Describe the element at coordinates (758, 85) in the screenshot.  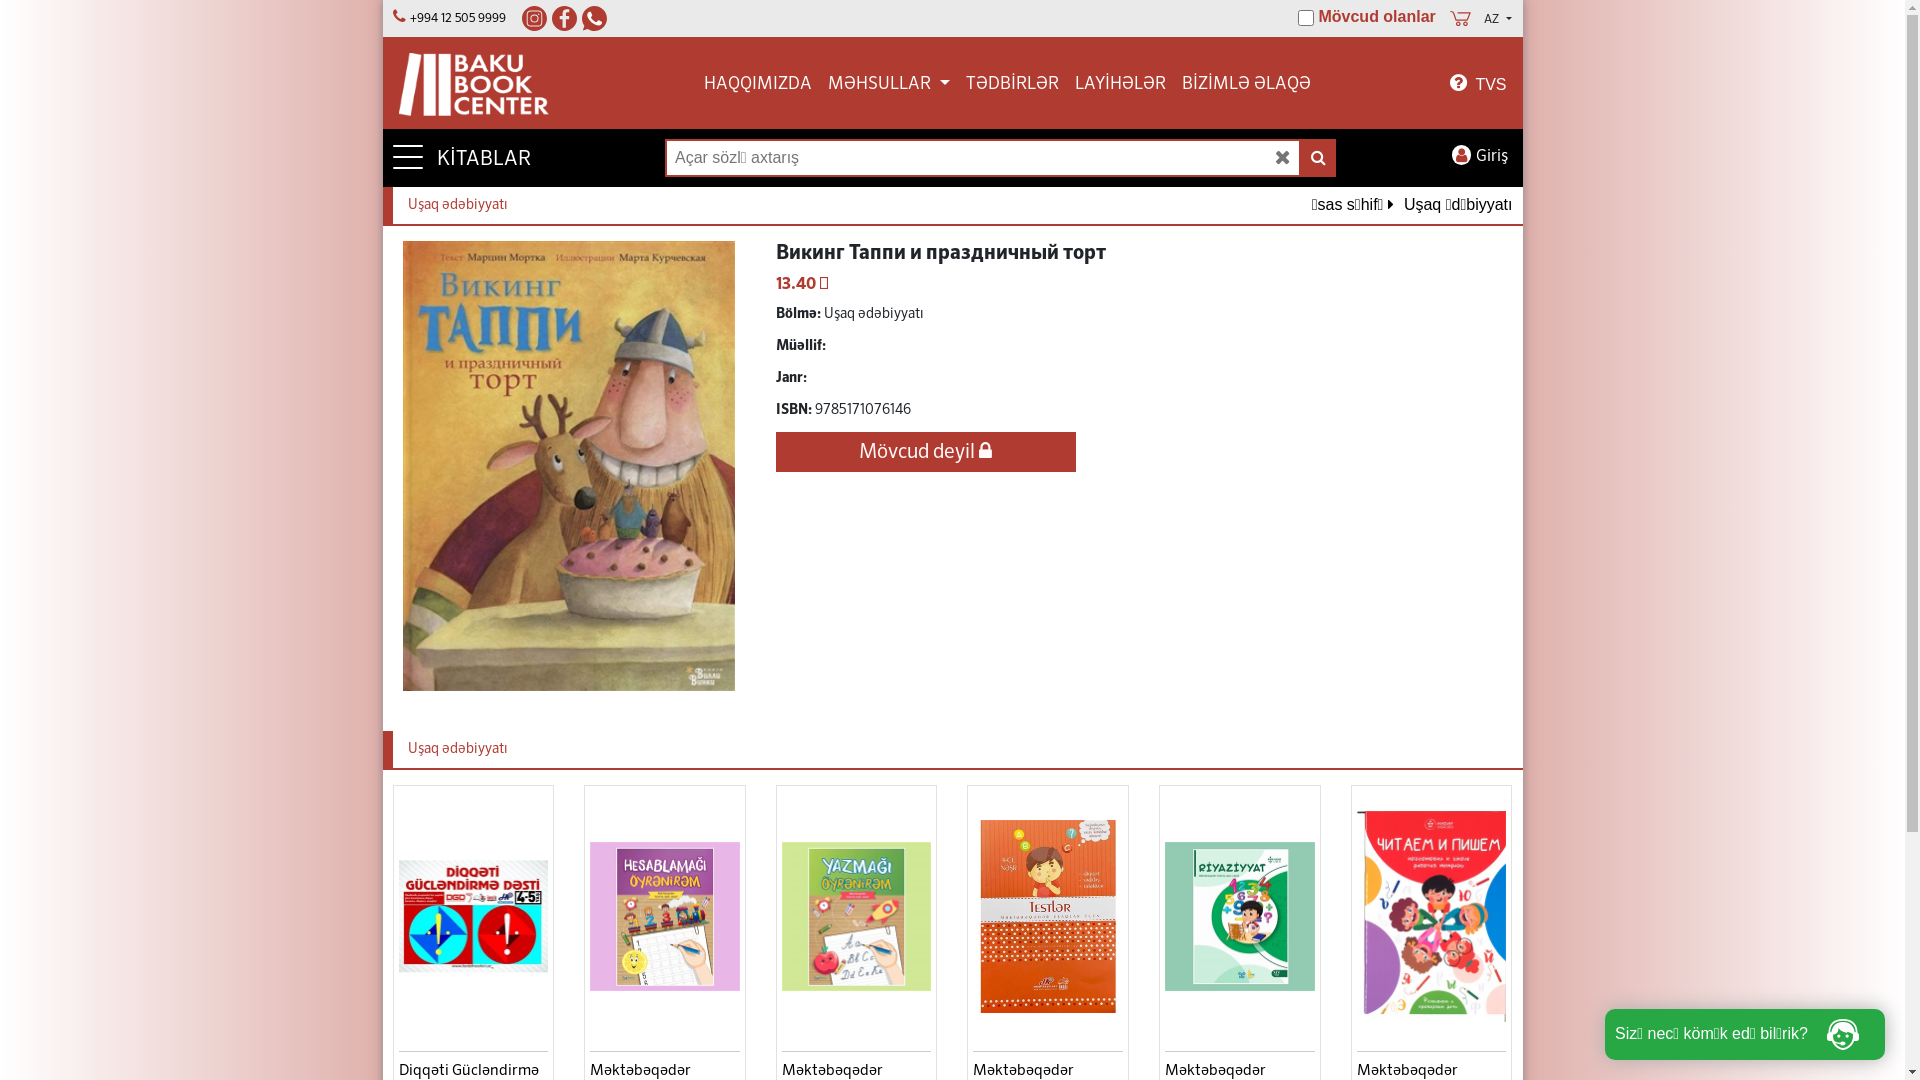
I see `HAQQIMIZDA` at that location.